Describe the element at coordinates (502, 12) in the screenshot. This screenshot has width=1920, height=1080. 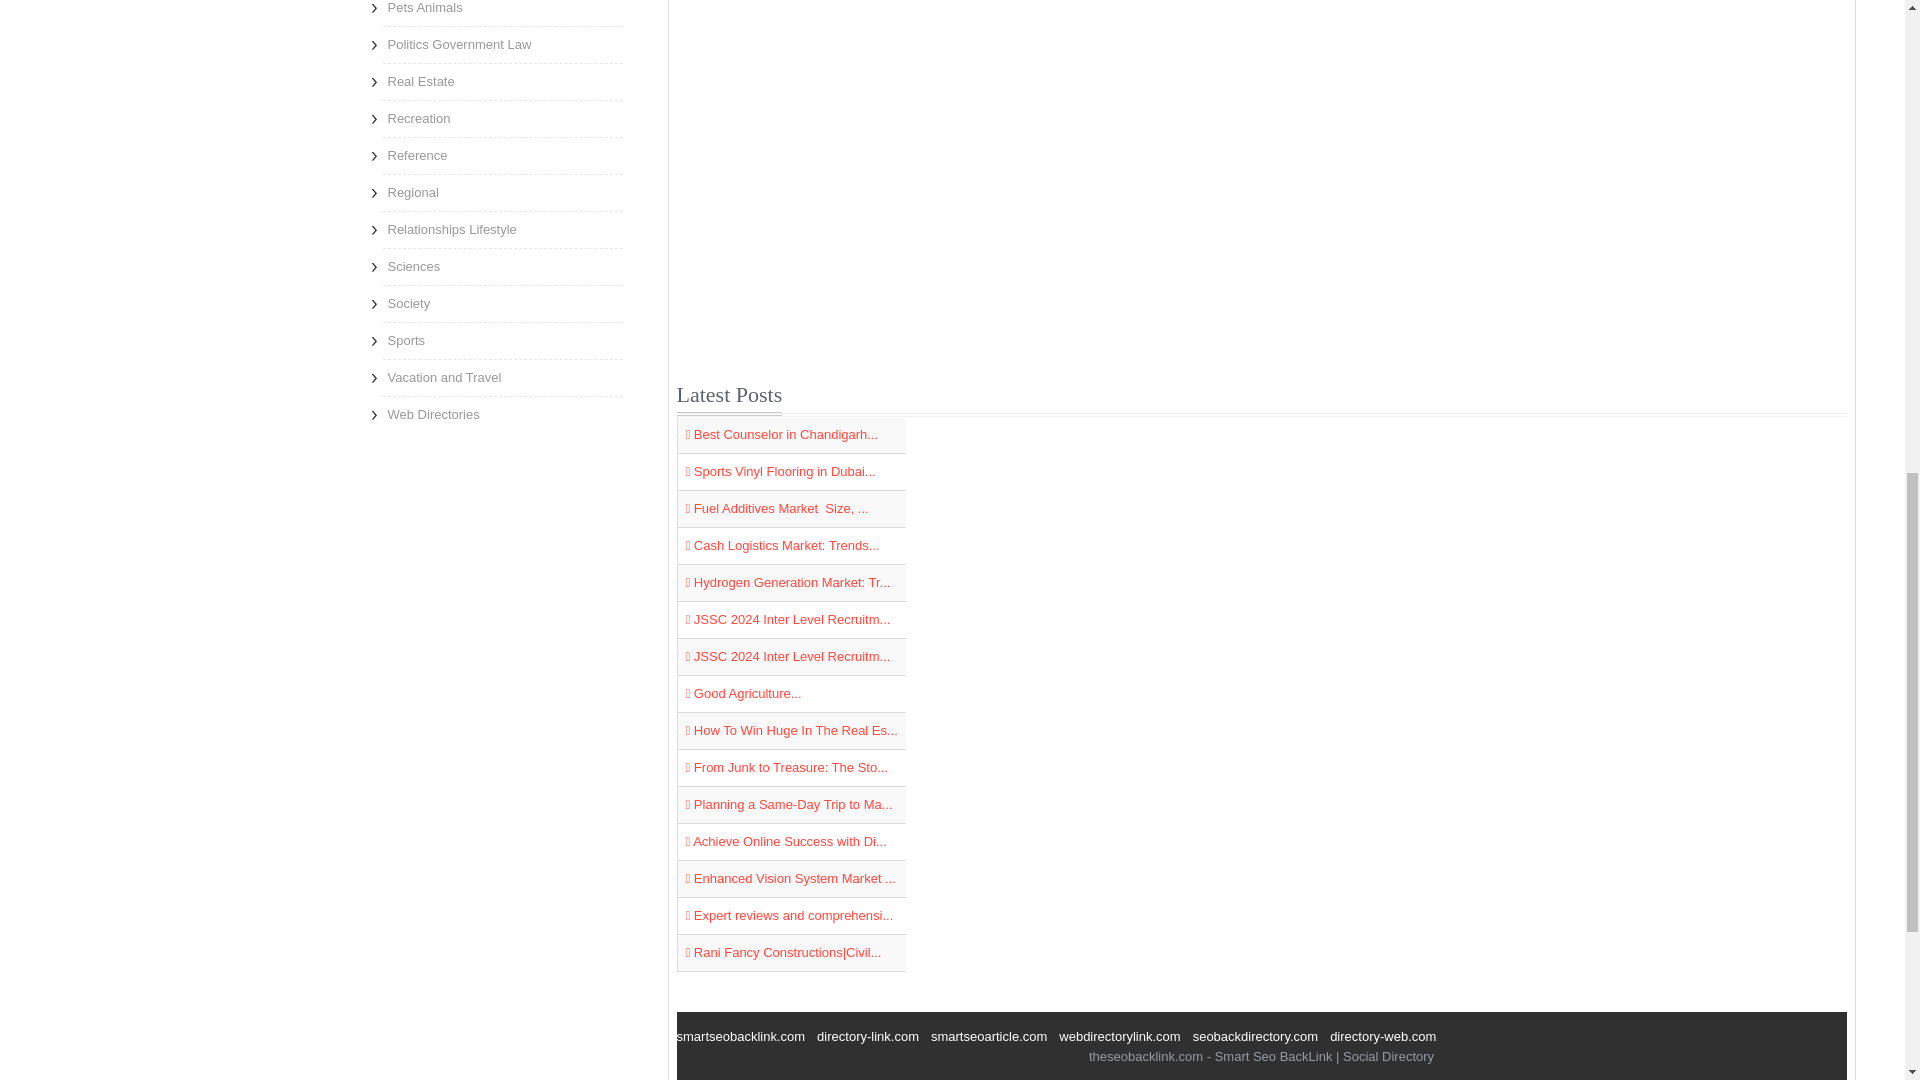
I see `Pets Animals` at that location.